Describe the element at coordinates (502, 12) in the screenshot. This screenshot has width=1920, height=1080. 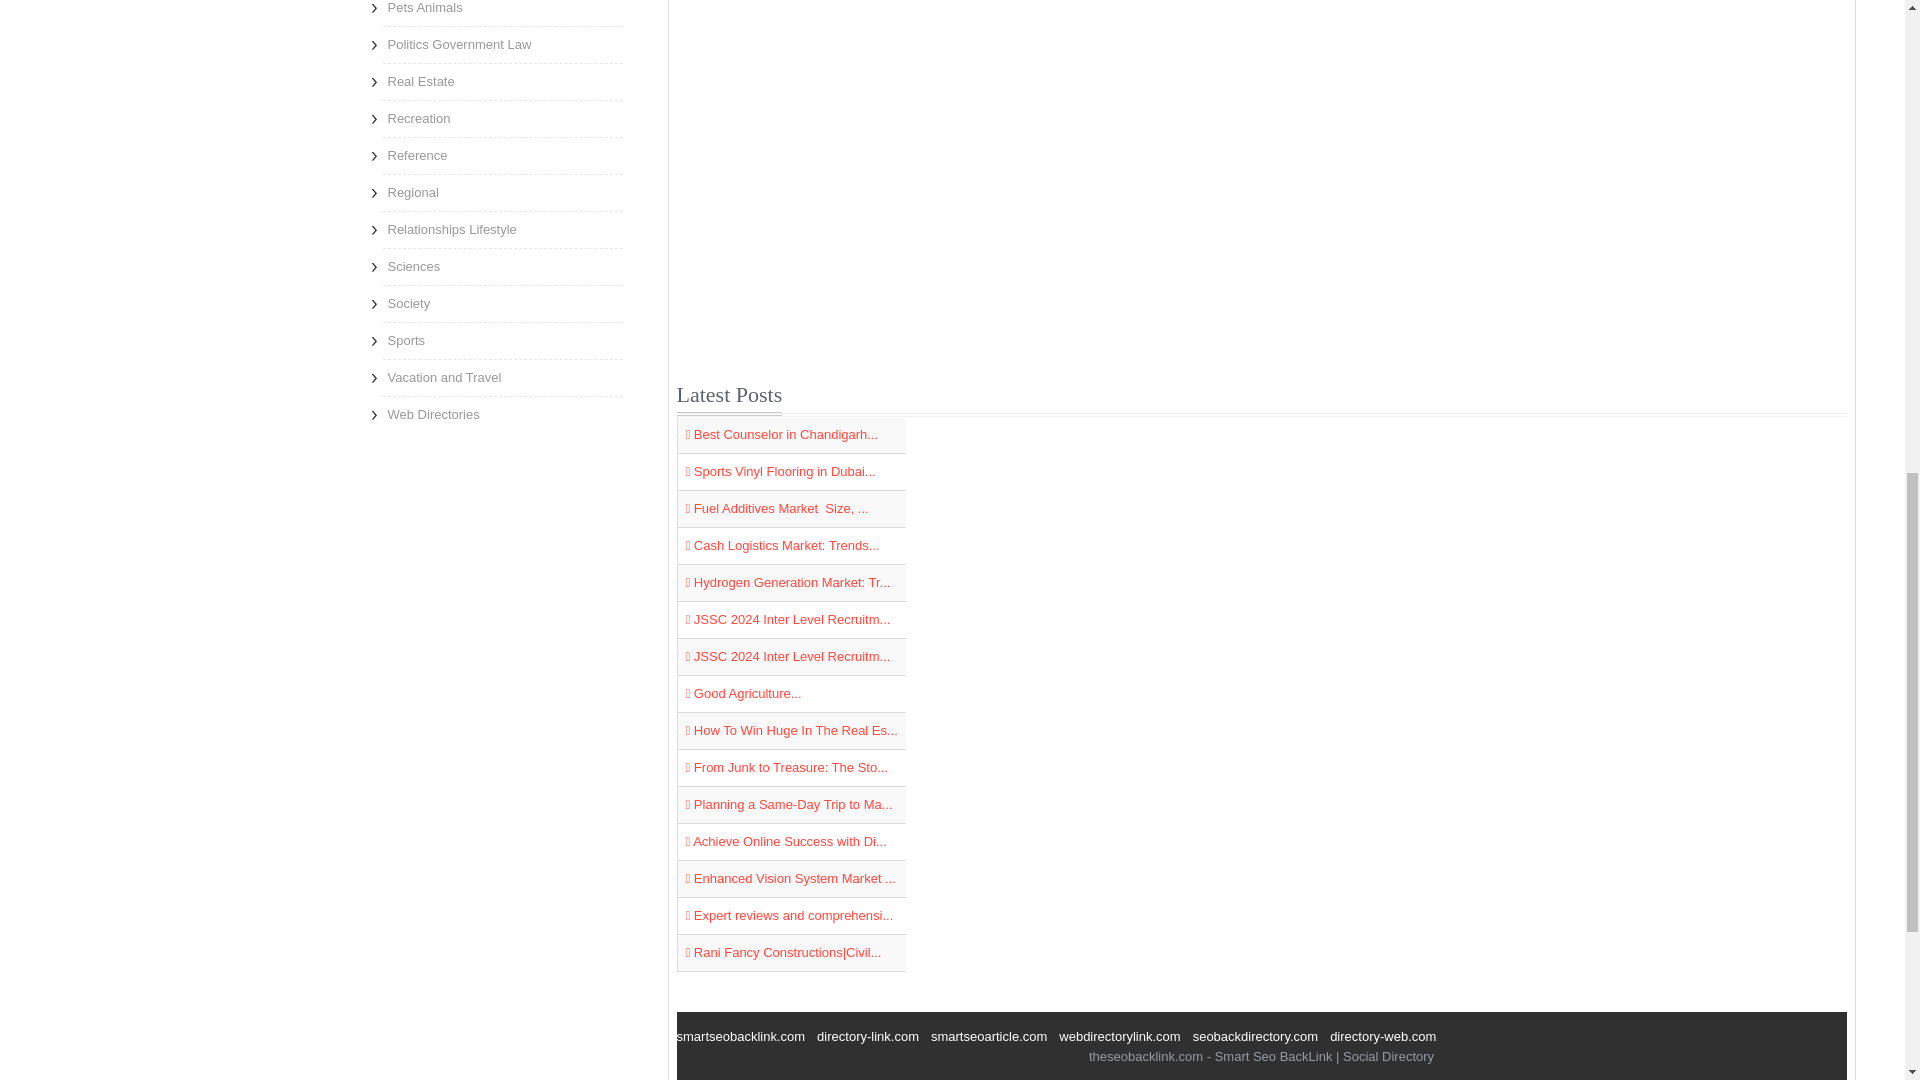
I see `Pets Animals` at that location.